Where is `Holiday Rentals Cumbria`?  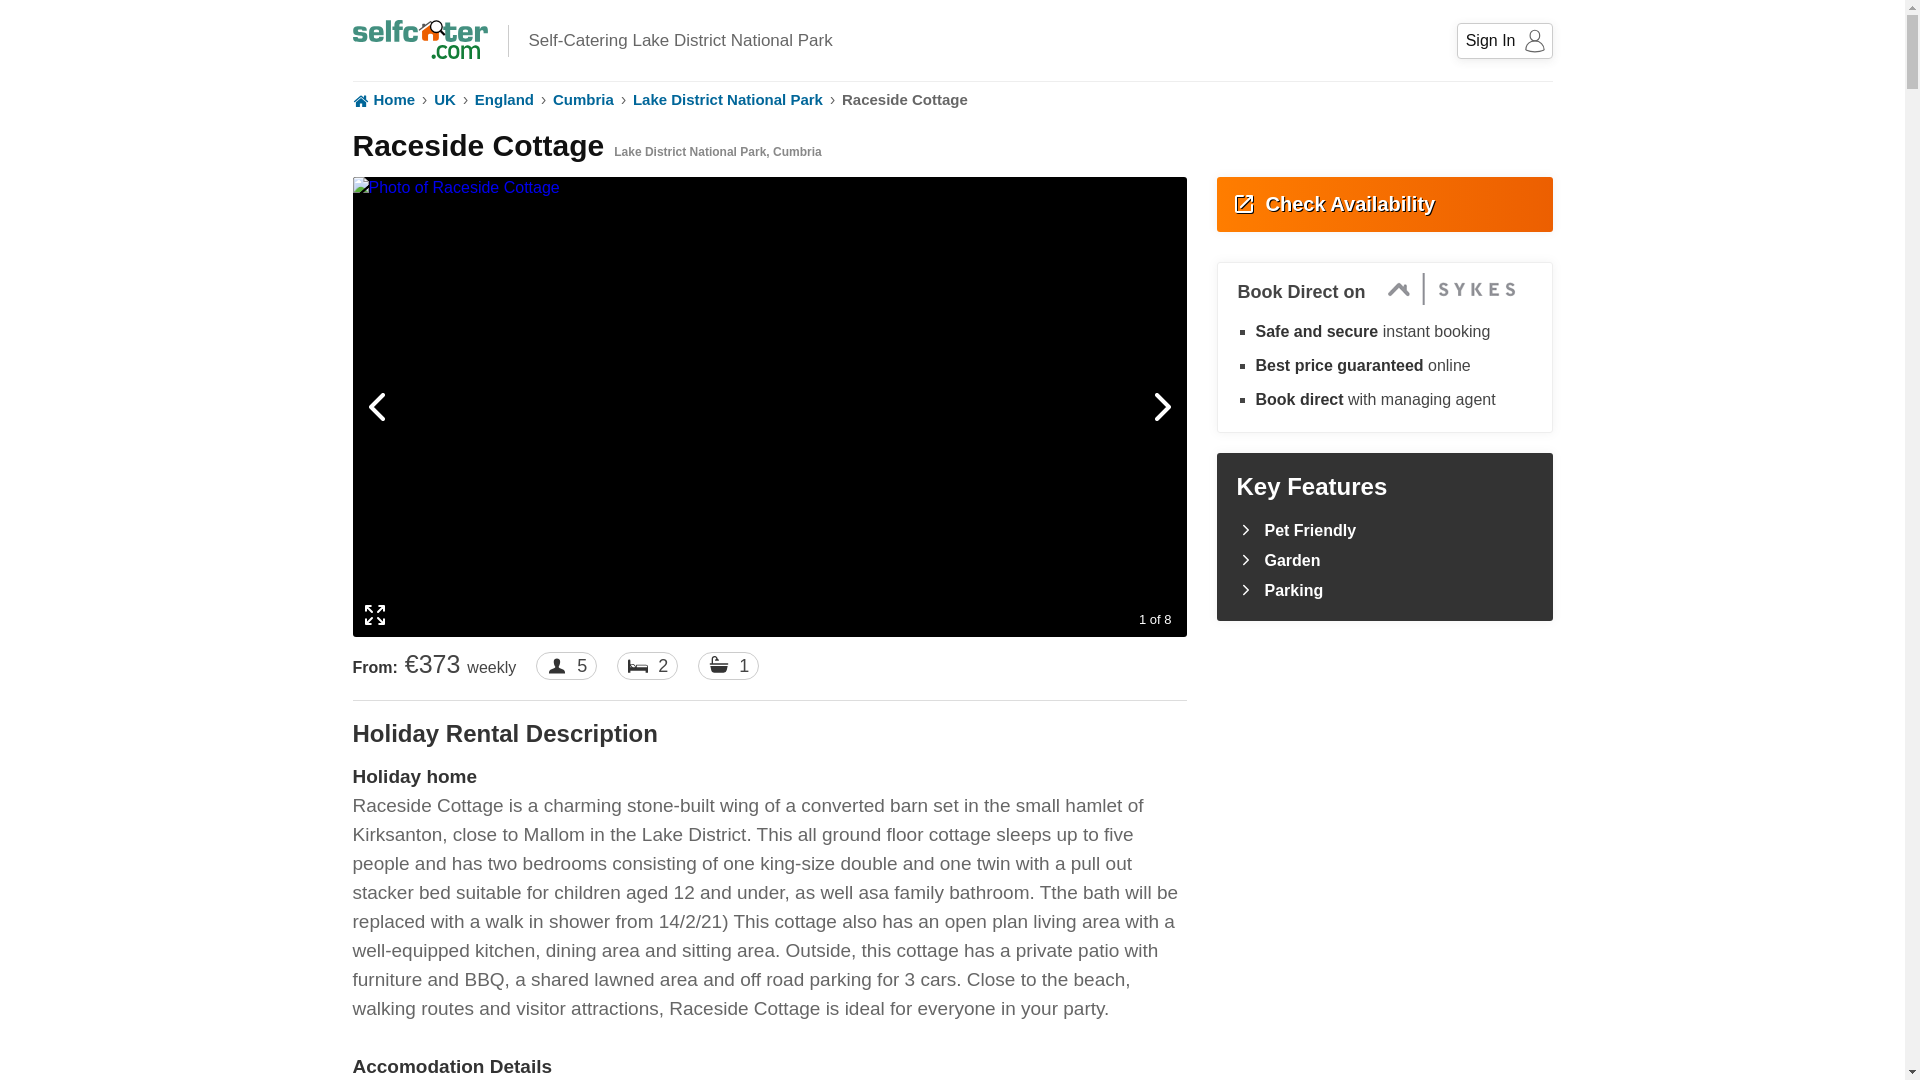
Holiday Rentals Cumbria is located at coordinates (583, 100).